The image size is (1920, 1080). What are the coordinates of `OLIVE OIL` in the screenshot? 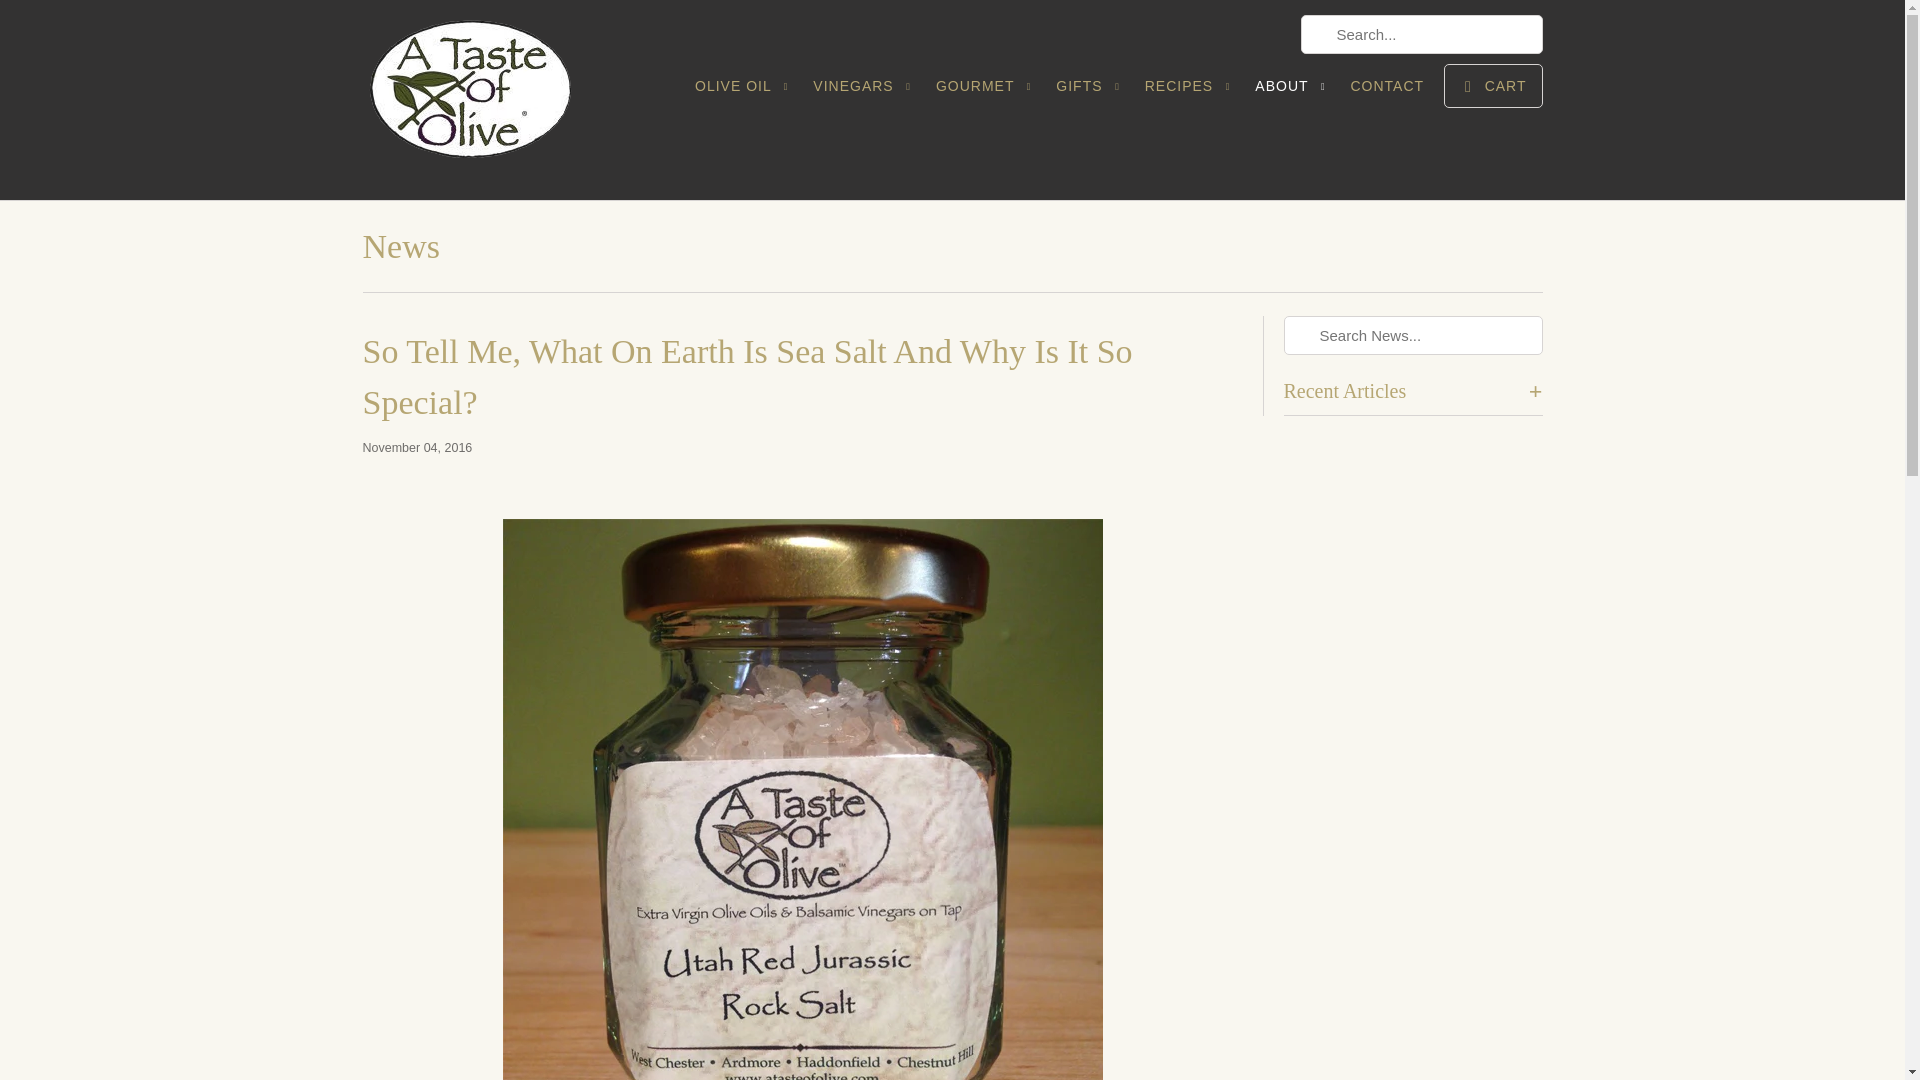 It's located at (744, 92).